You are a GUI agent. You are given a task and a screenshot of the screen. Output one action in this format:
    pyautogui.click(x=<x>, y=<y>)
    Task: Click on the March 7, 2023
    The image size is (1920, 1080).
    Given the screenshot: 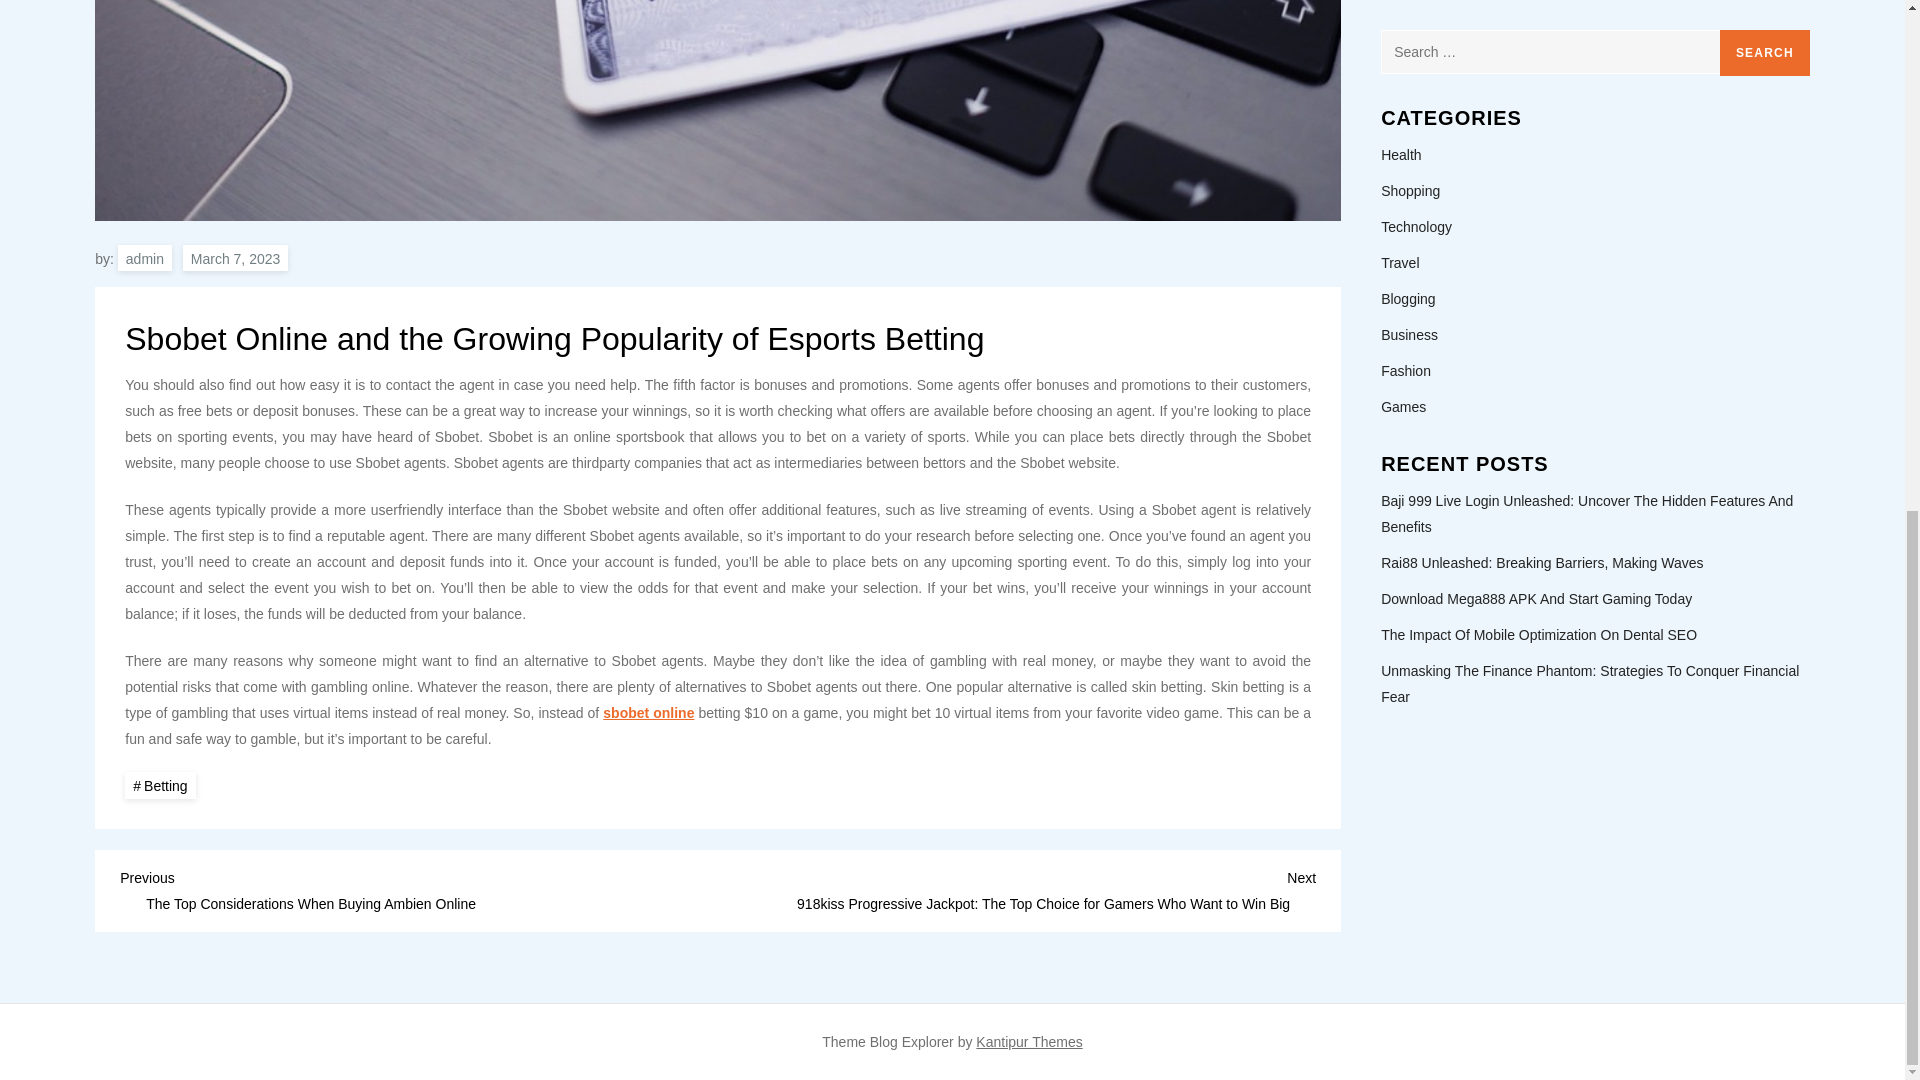 What is the action you would take?
    pyautogui.click(x=236, y=258)
    